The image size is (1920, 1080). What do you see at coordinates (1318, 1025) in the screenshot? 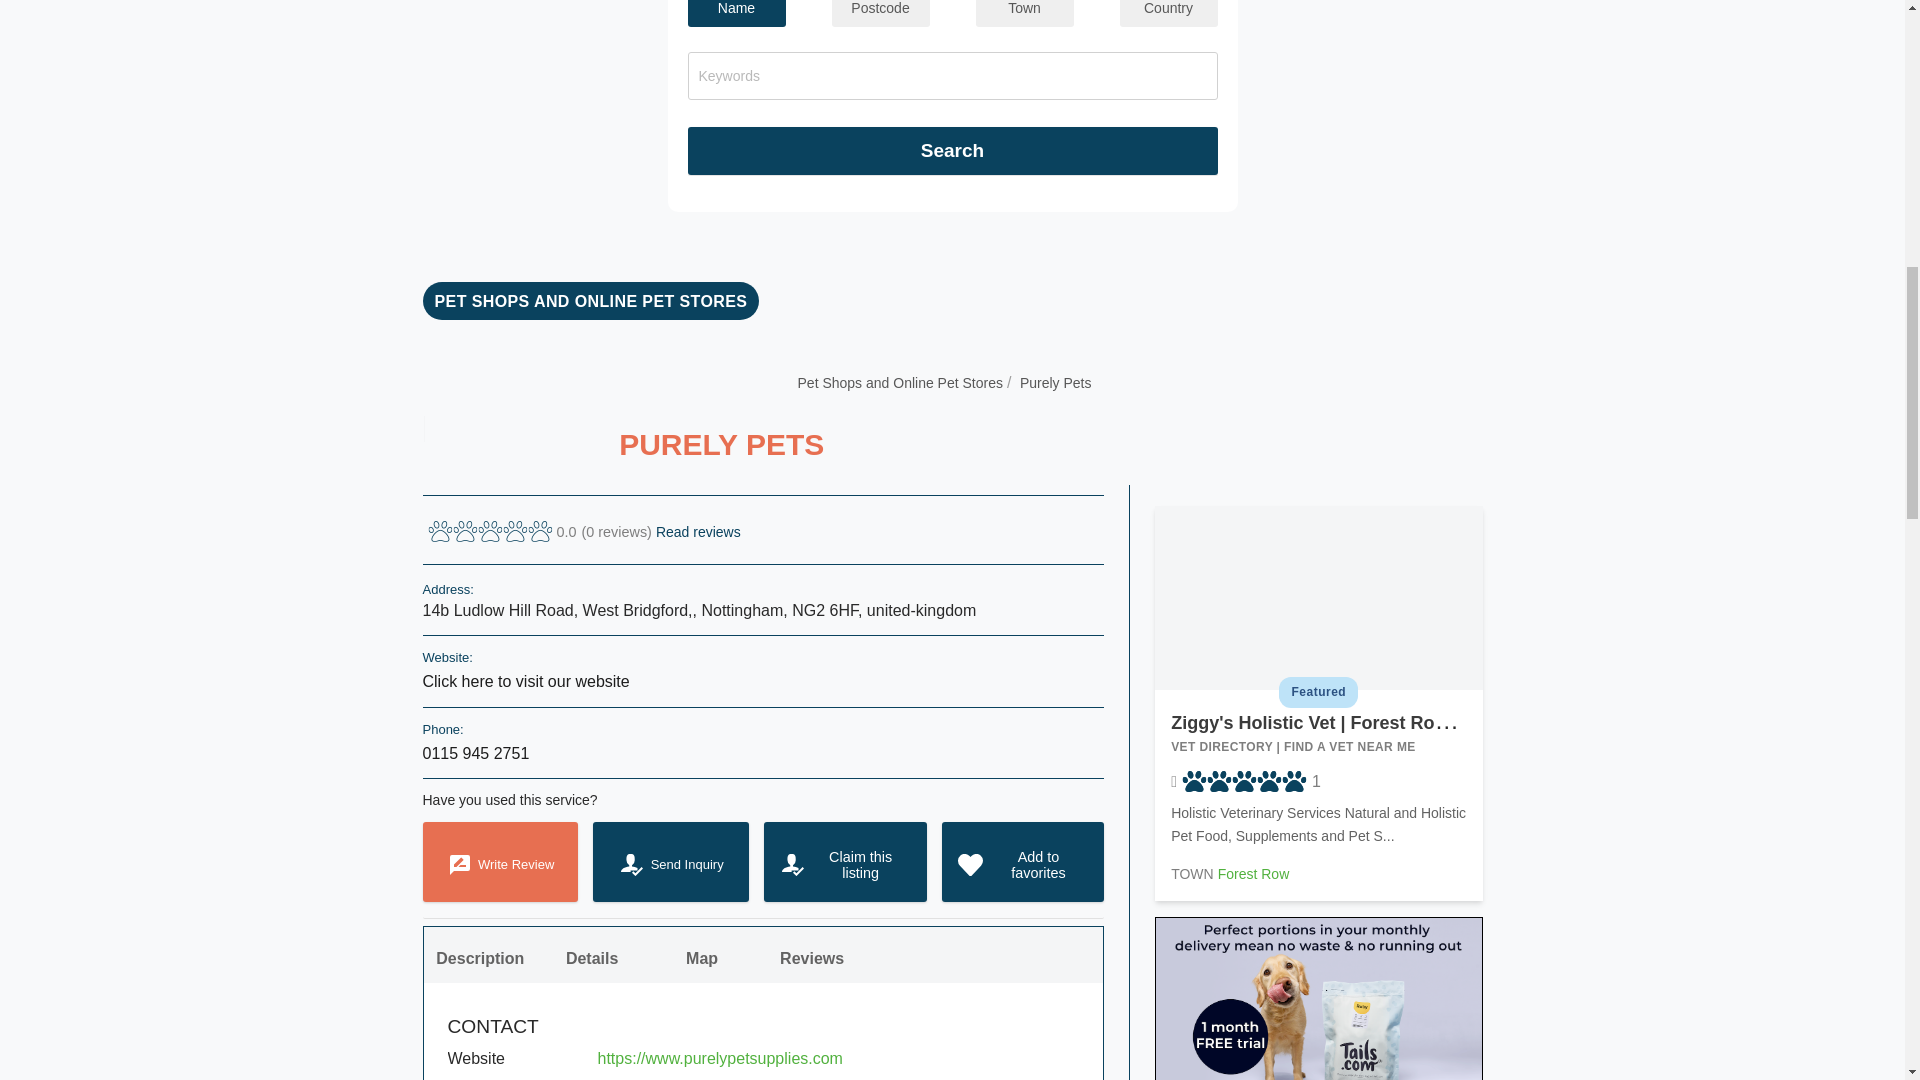
I see `Tails ! month free offer` at bounding box center [1318, 1025].